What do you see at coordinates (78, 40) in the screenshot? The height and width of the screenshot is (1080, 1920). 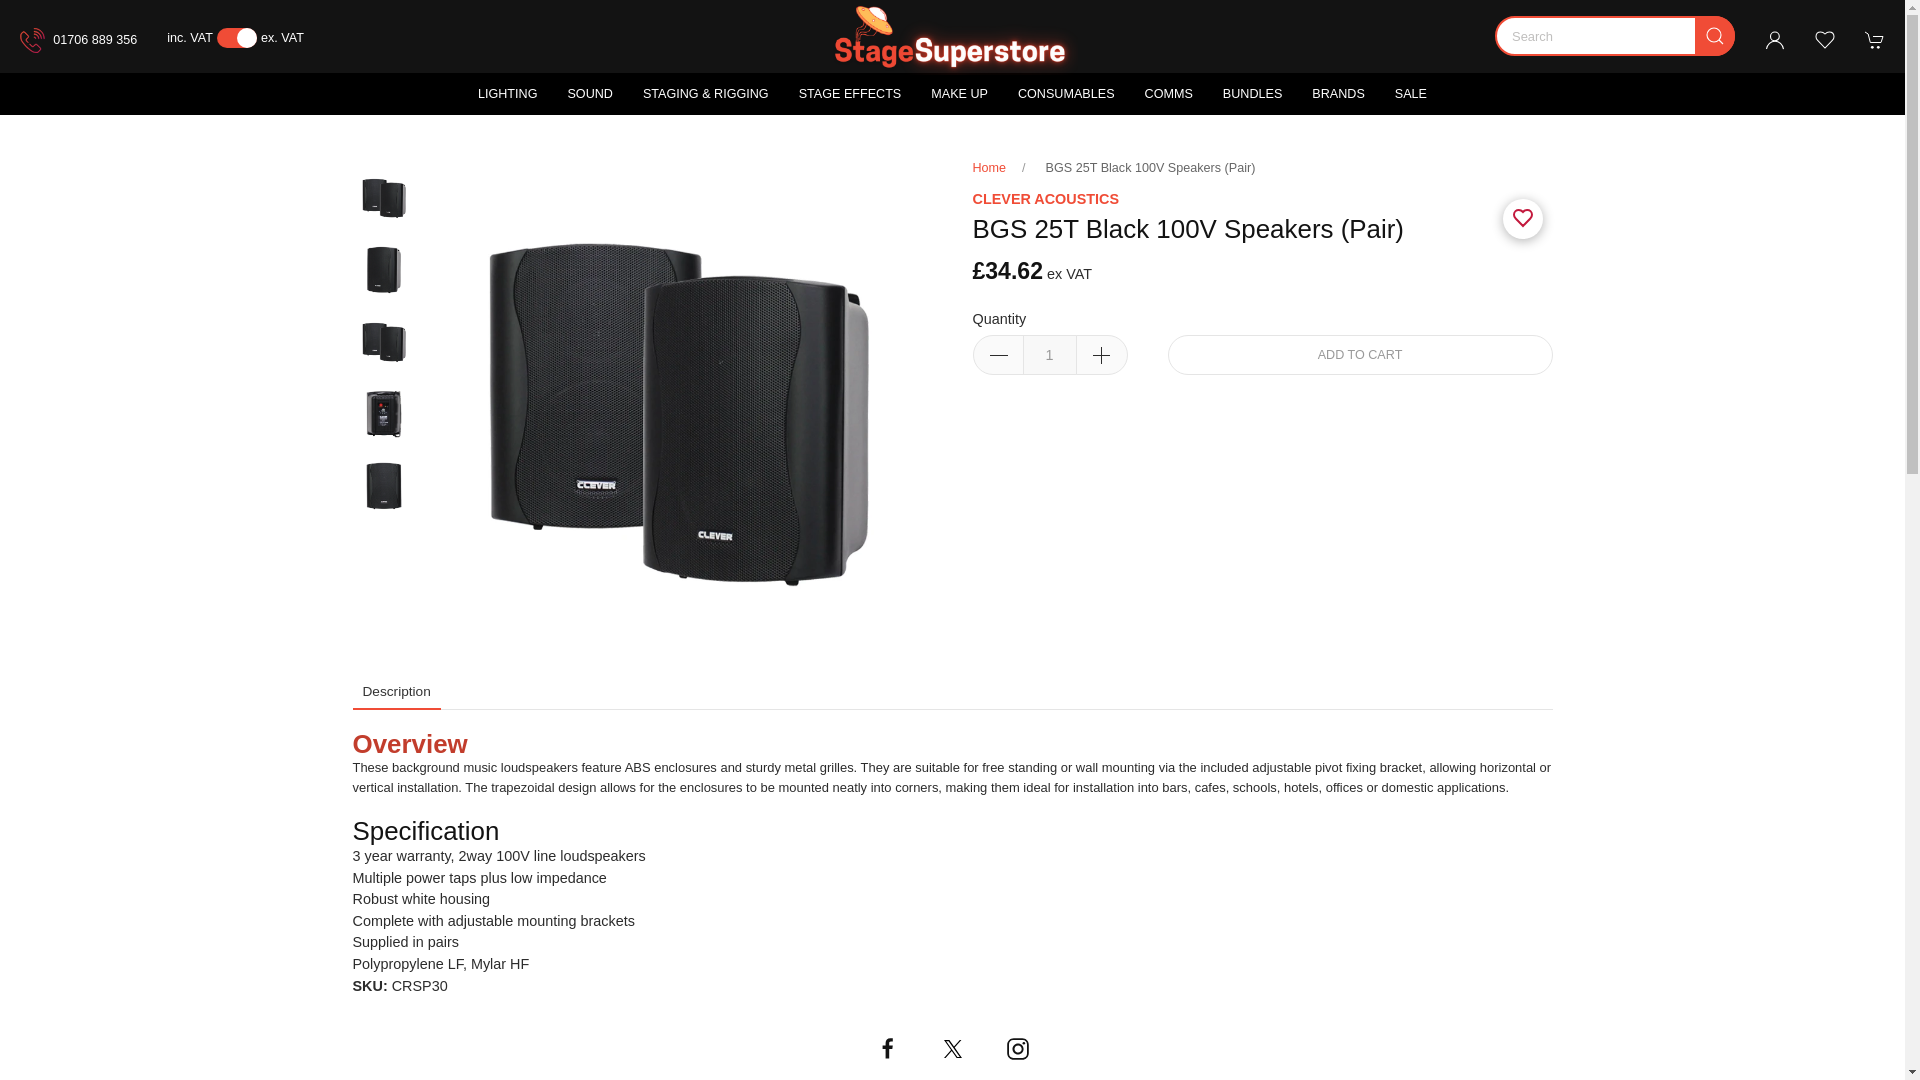 I see `01706 889 356` at bounding box center [78, 40].